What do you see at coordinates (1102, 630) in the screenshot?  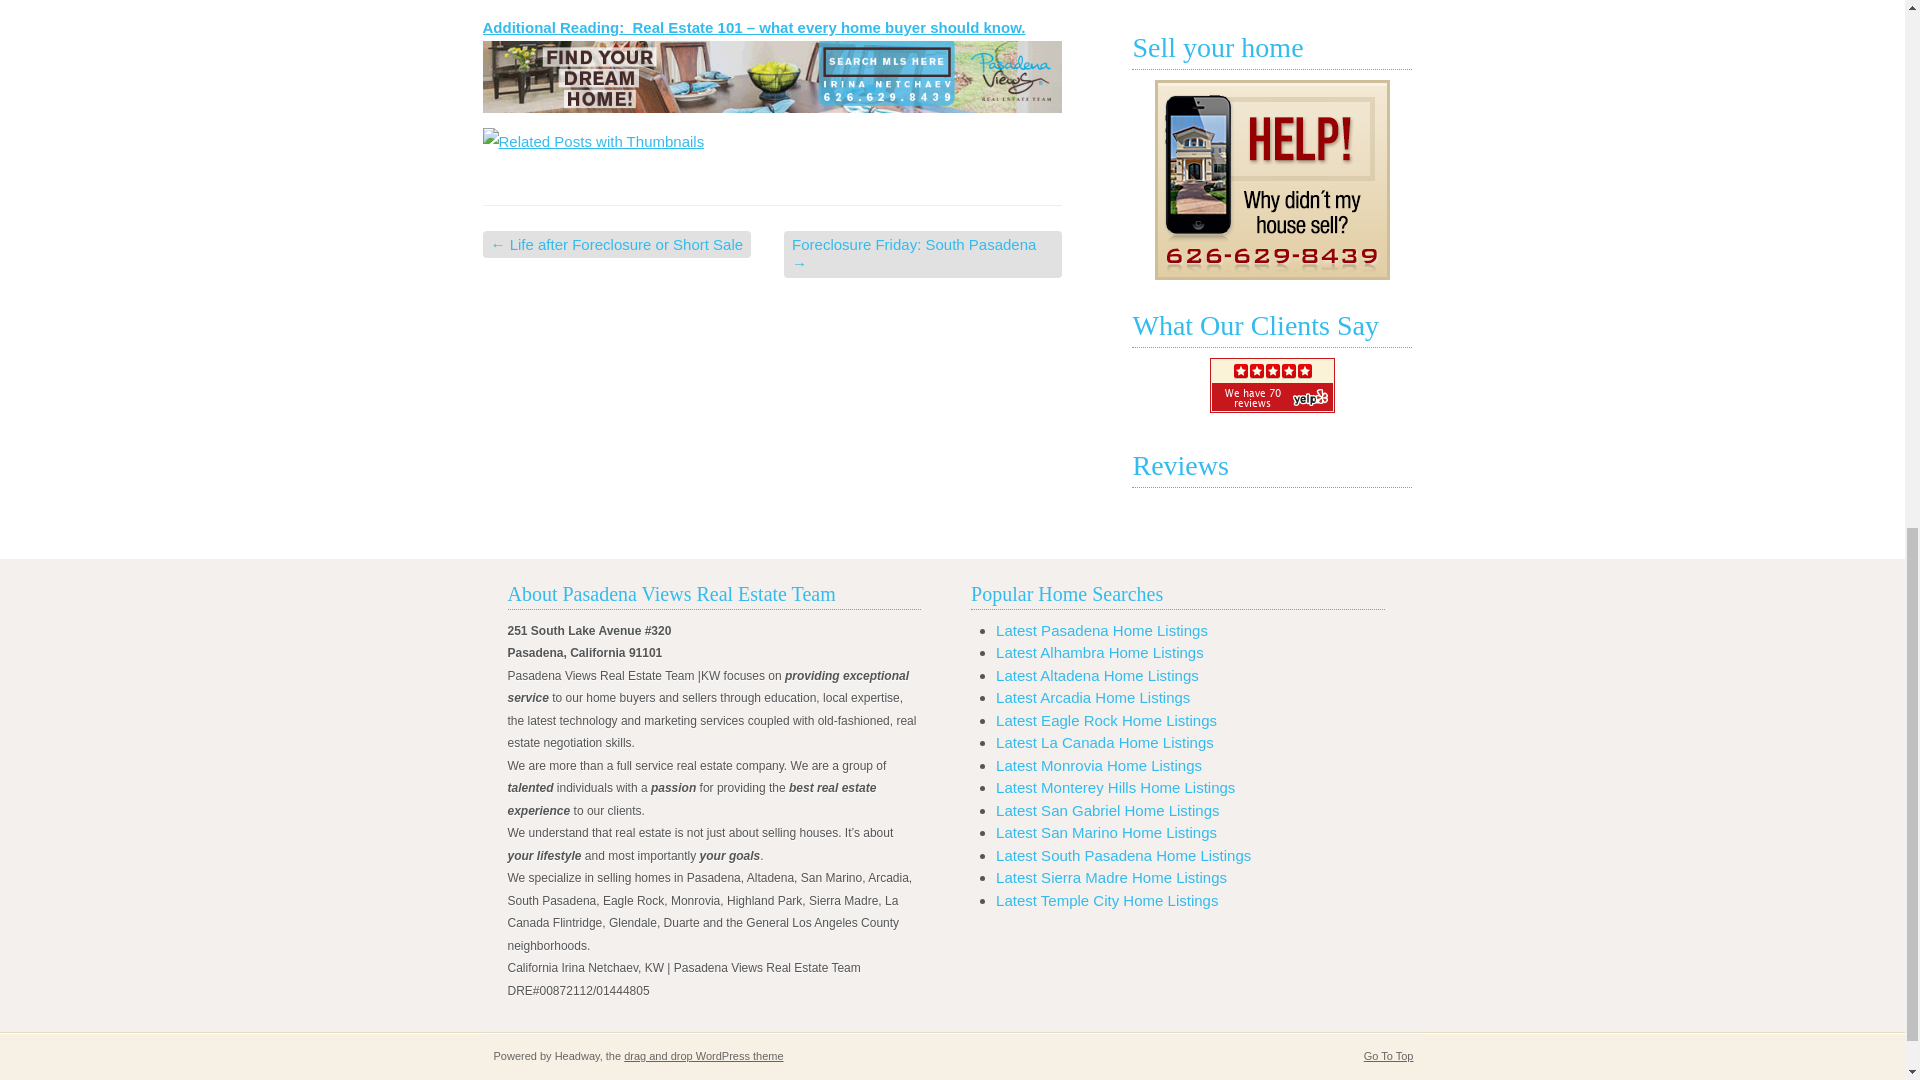 I see `Latest Pasadena MLS access` at bounding box center [1102, 630].